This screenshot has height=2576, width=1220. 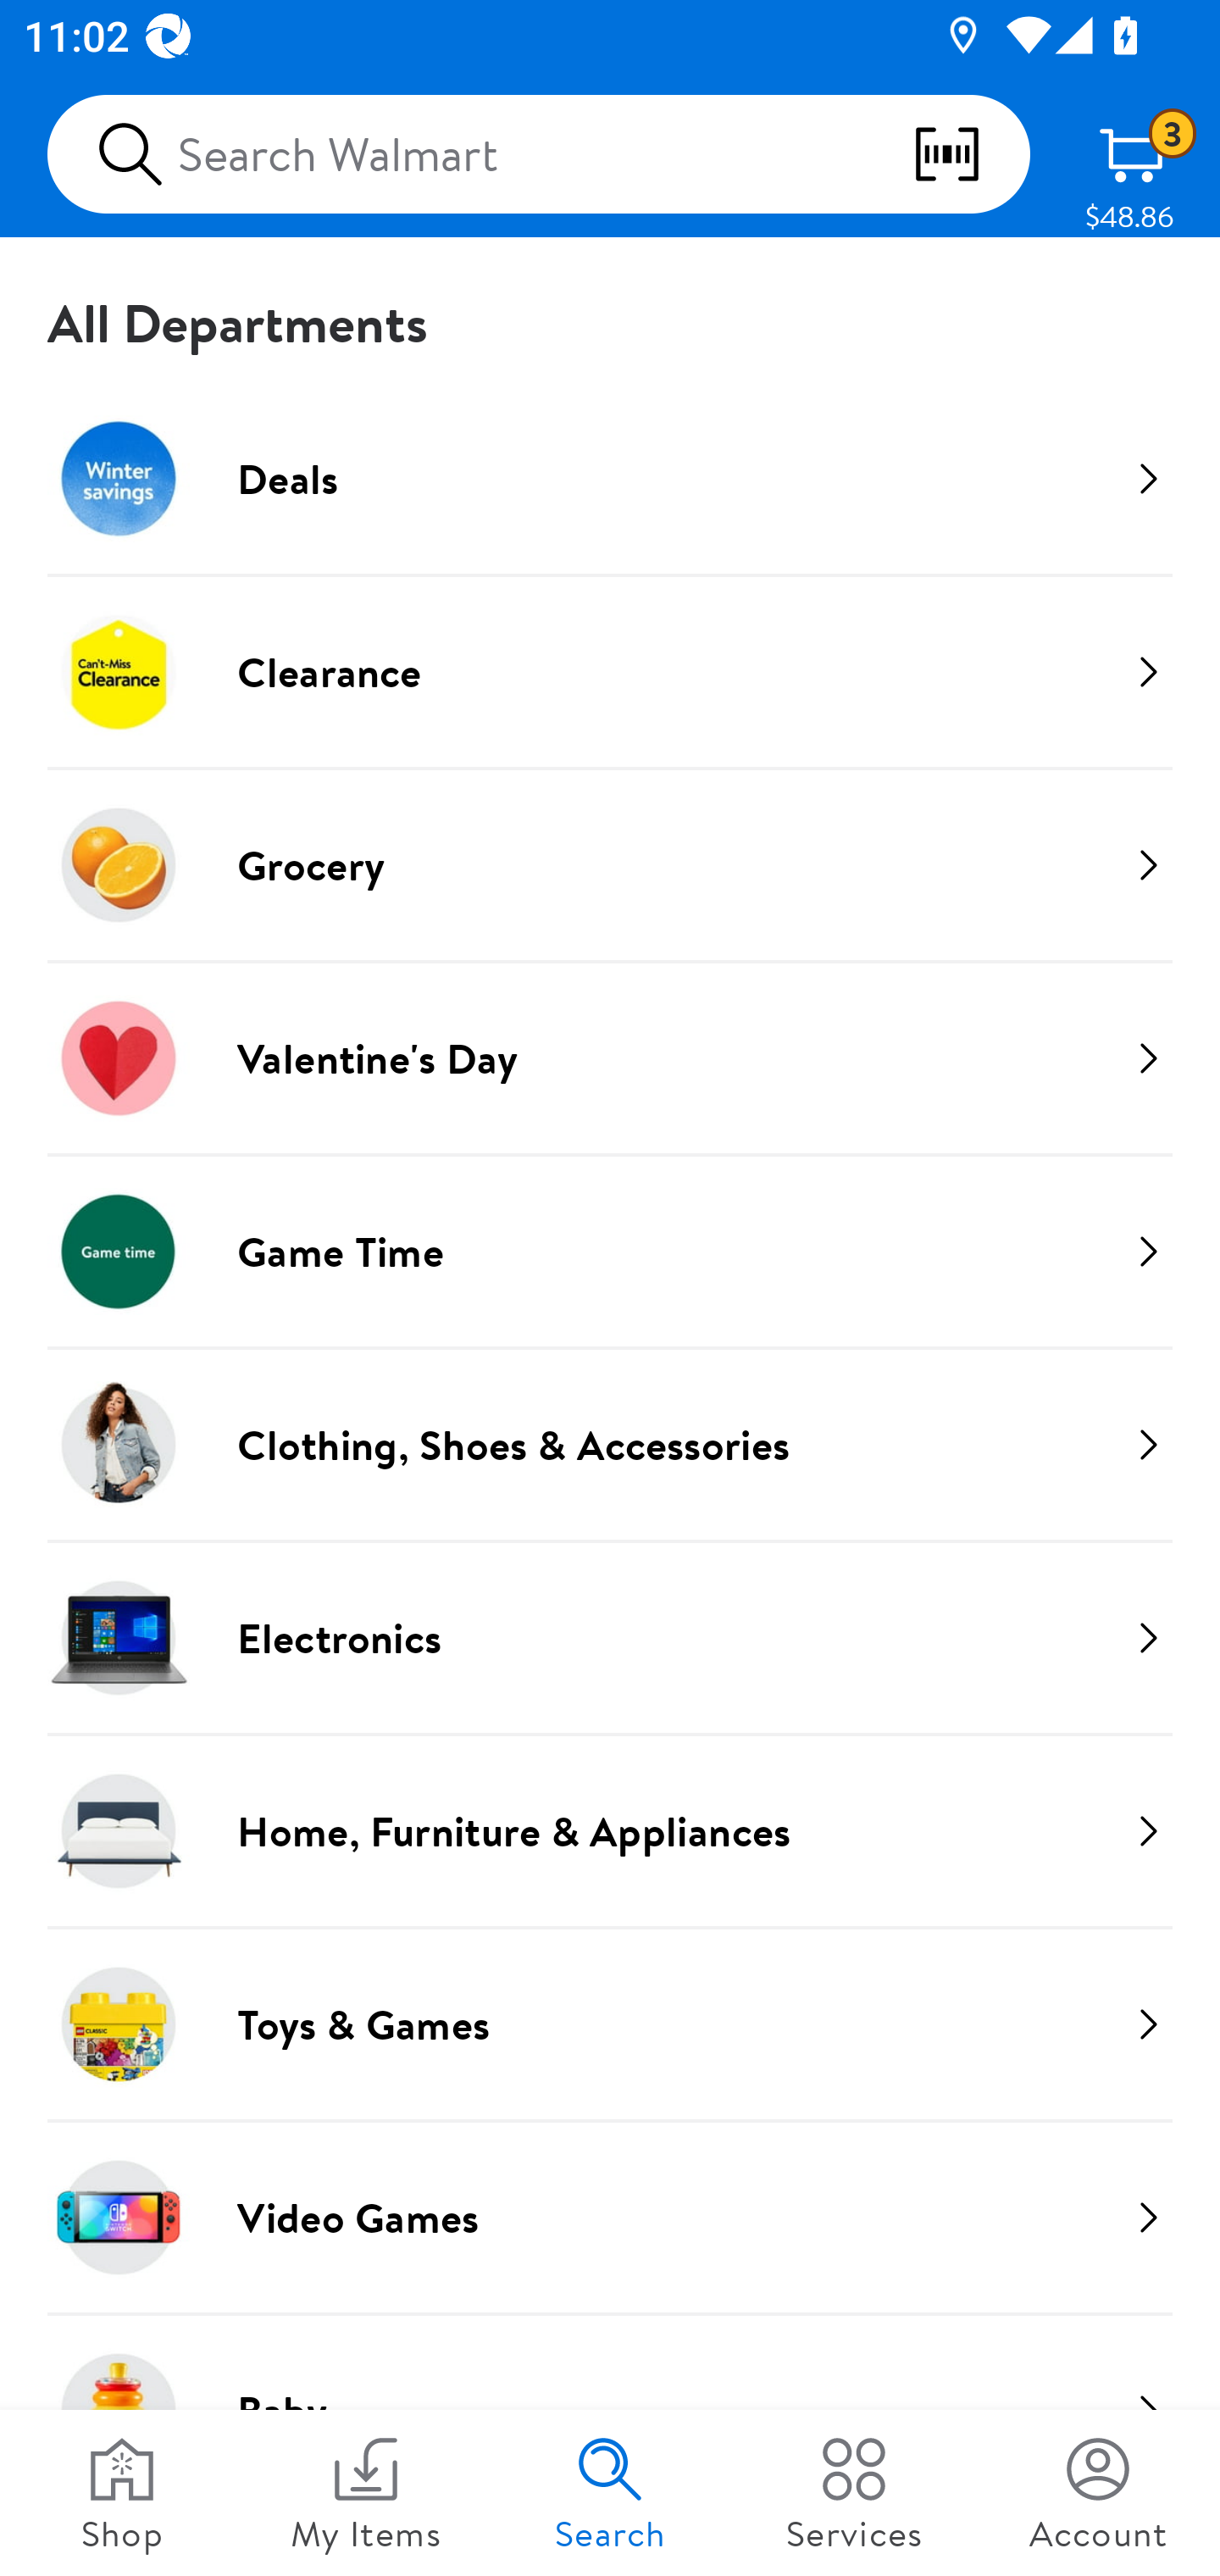 What do you see at coordinates (122, 2493) in the screenshot?
I see `Shop` at bounding box center [122, 2493].